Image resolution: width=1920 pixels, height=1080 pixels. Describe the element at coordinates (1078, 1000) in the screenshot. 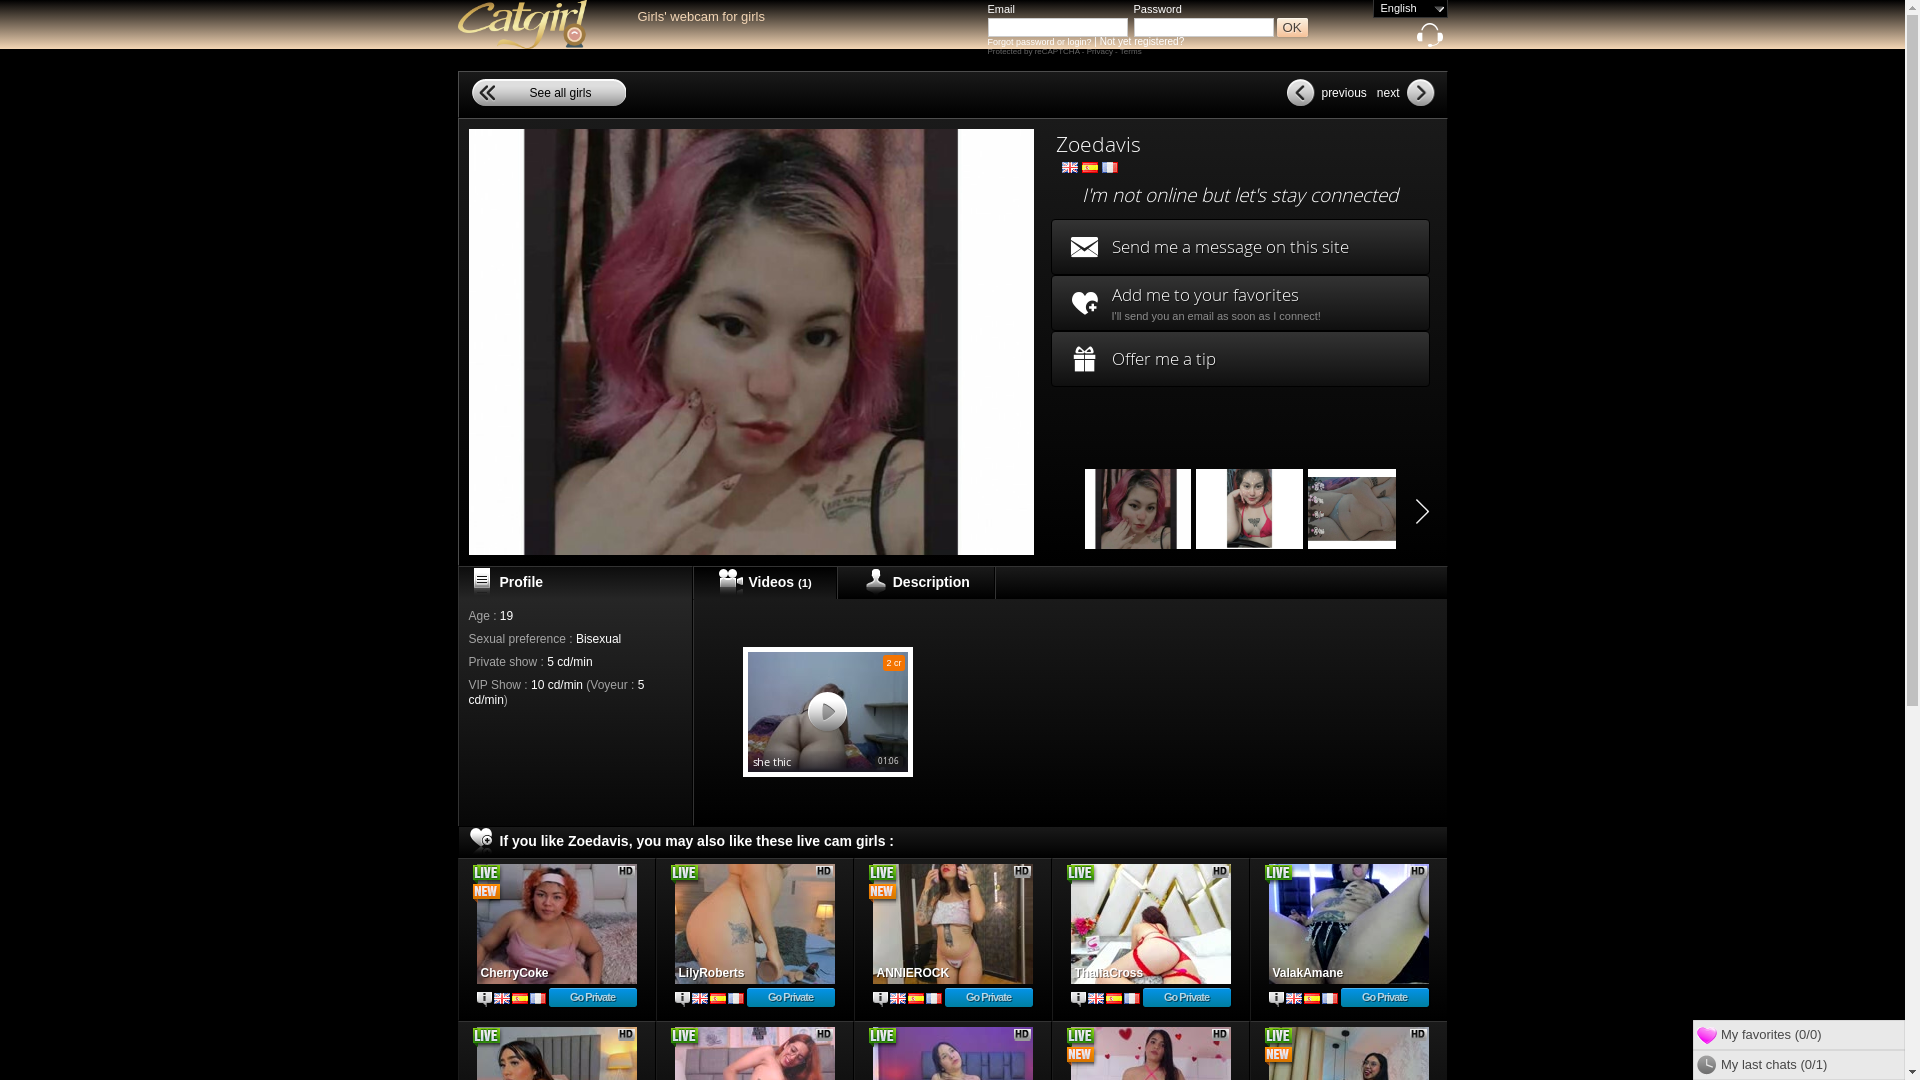

I see `Profile` at that location.